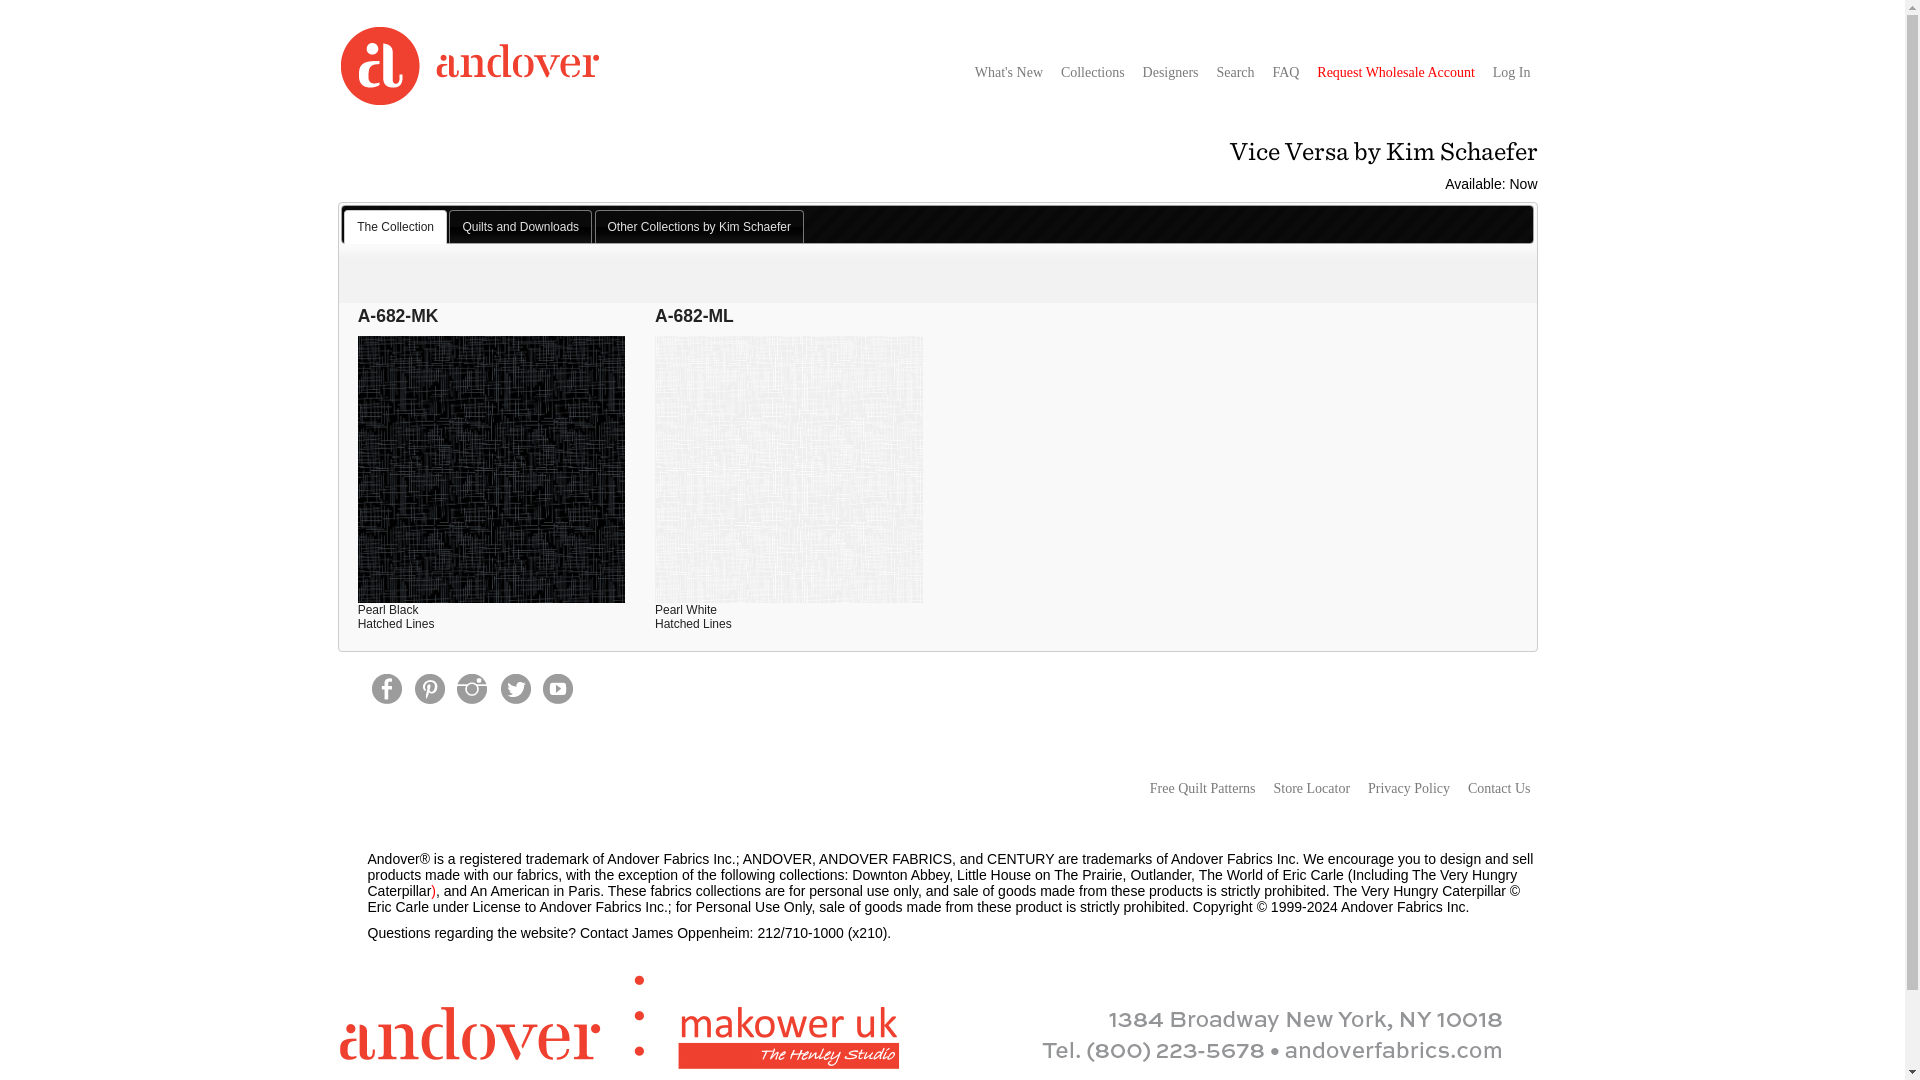  What do you see at coordinates (1202, 789) in the screenshot?
I see `Free Quilt Patterns` at bounding box center [1202, 789].